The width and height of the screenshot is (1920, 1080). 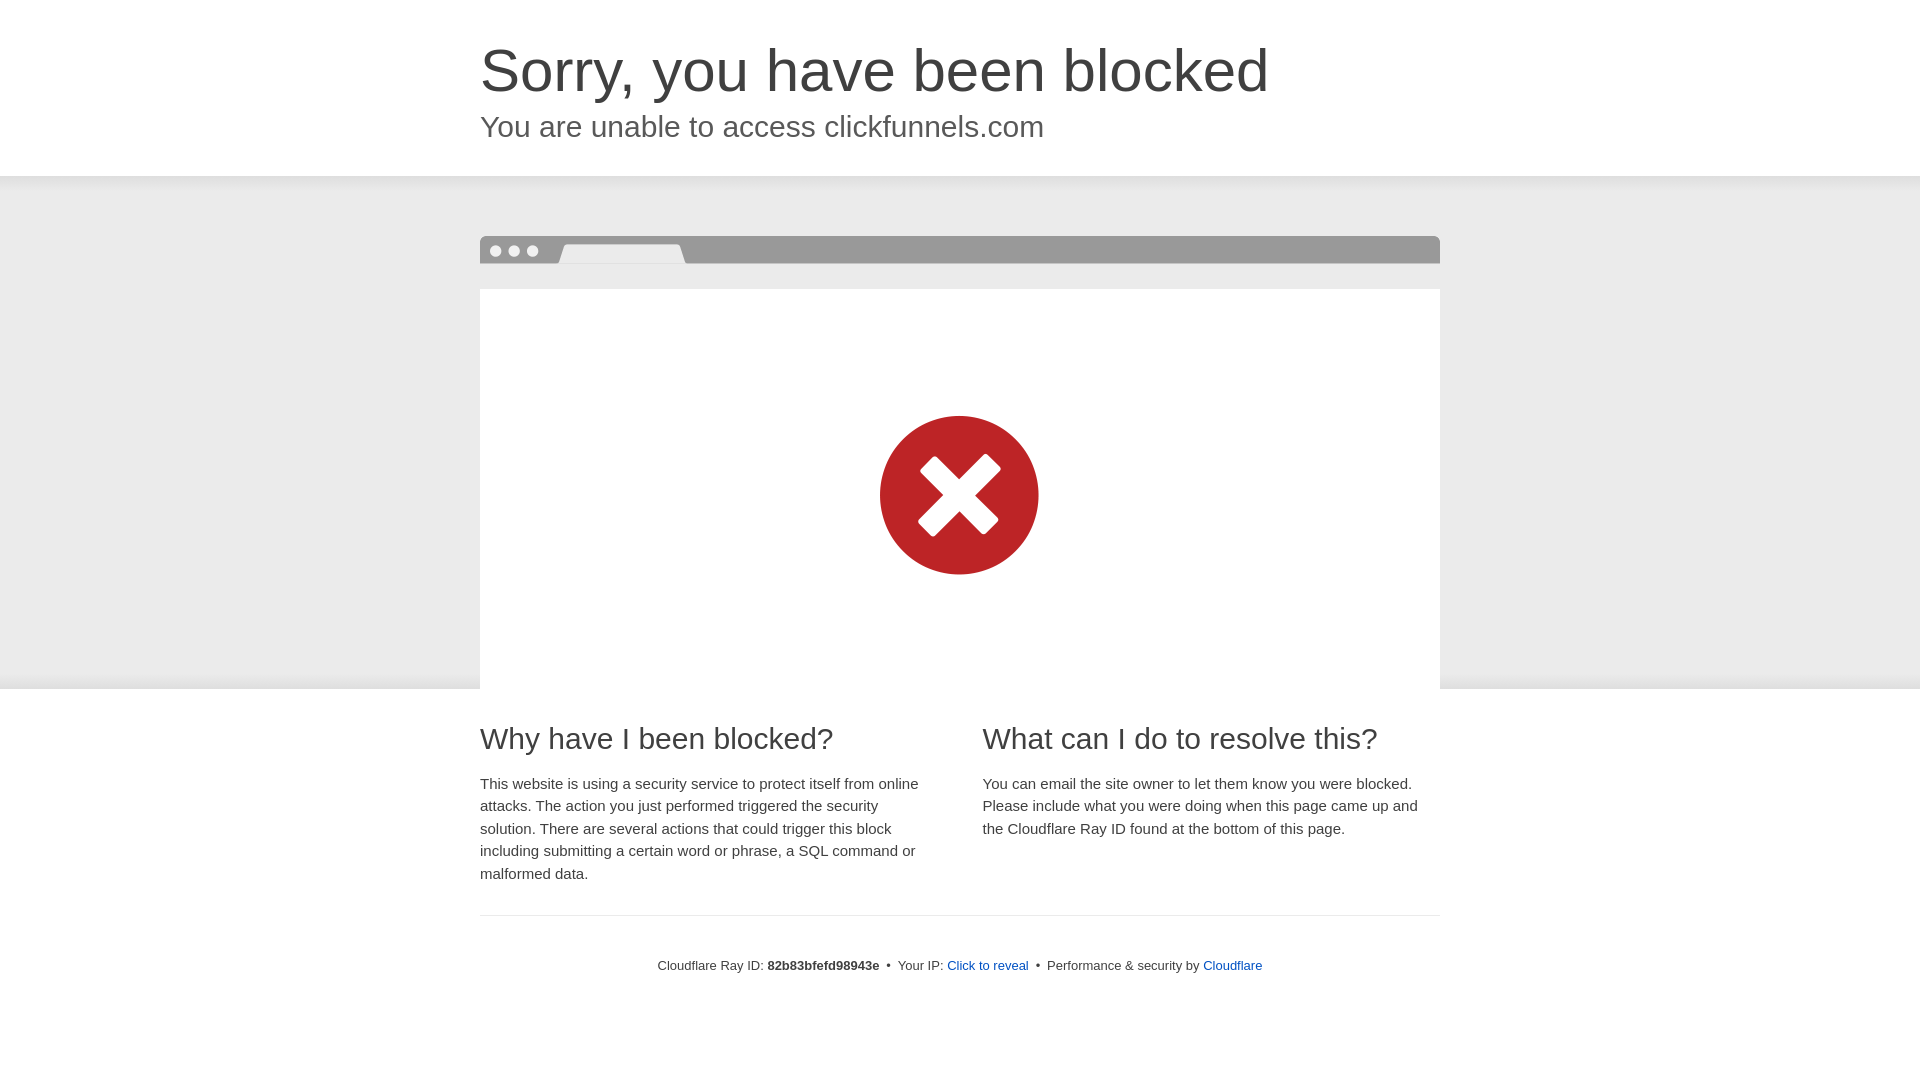 What do you see at coordinates (1232, 966) in the screenshot?
I see `Cloudflare` at bounding box center [1232, 966].